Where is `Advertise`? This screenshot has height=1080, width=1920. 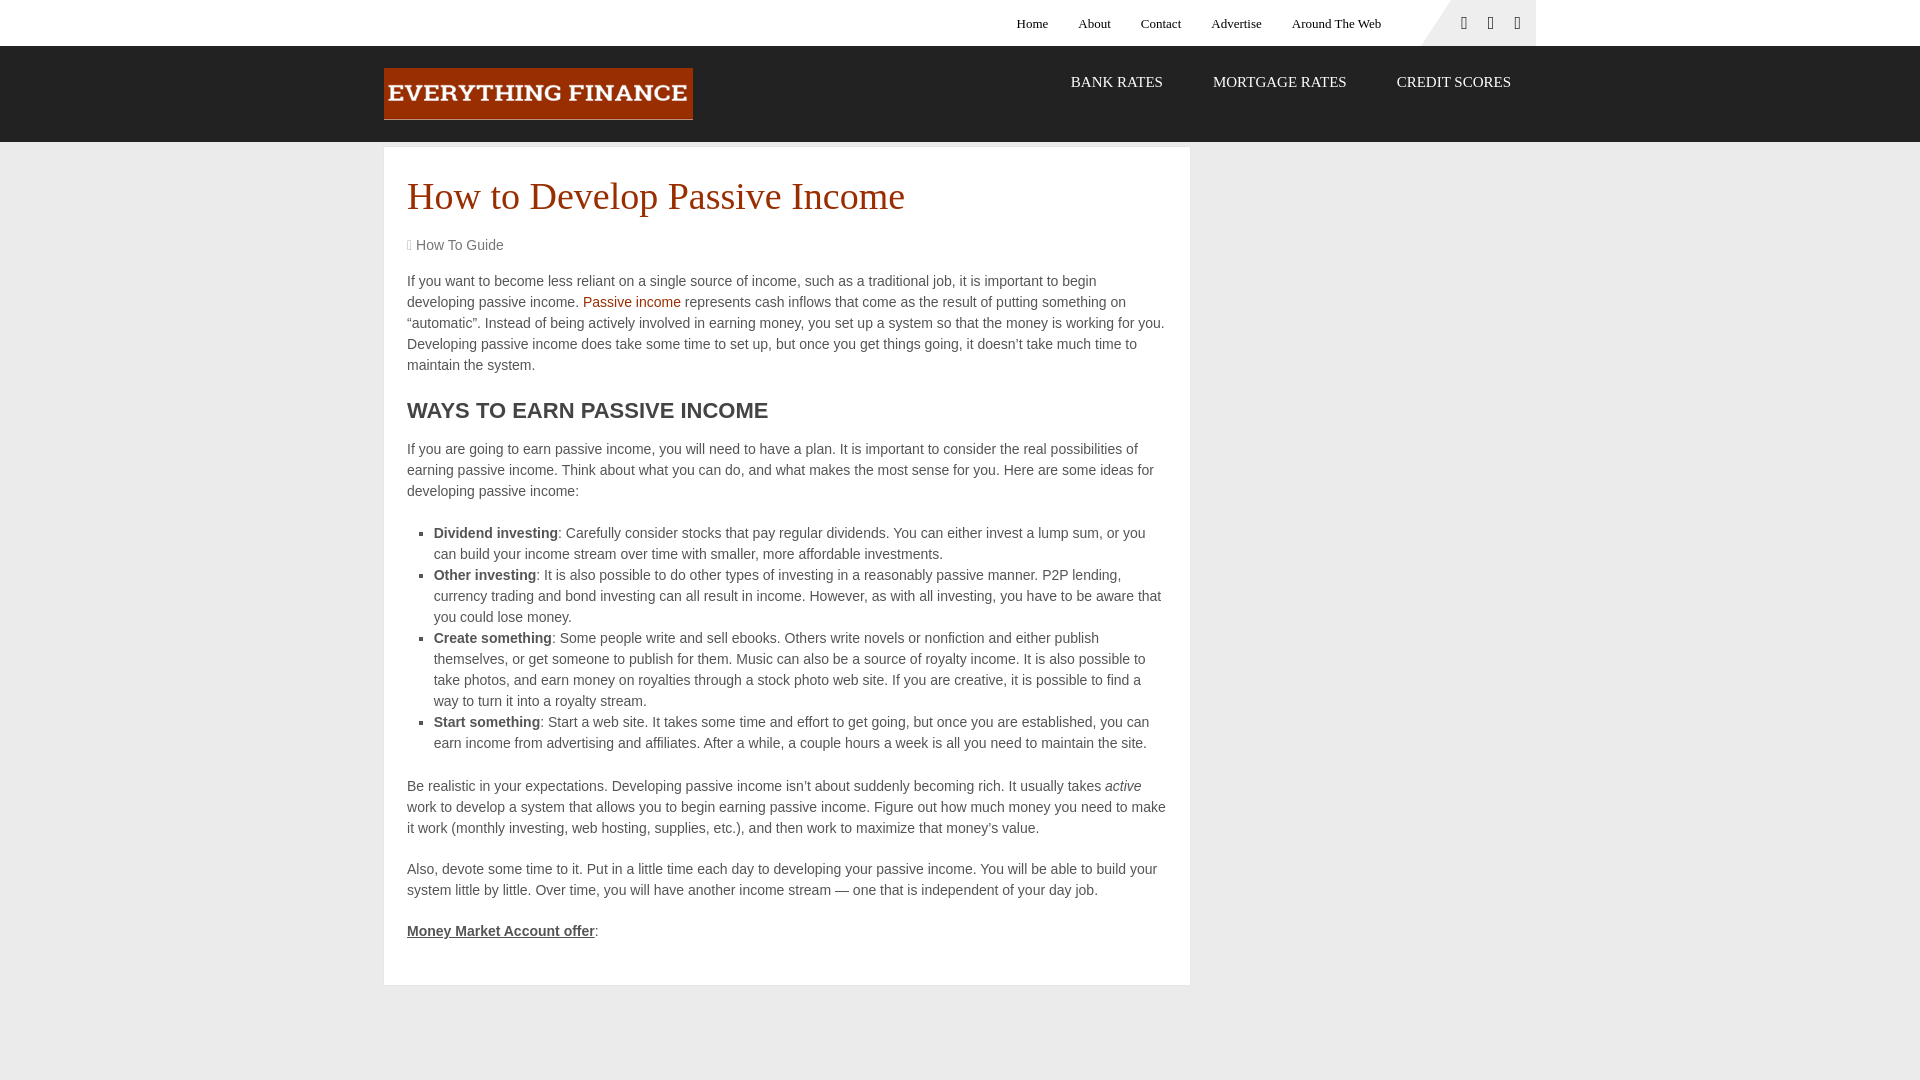
Advertise is located at coordinates (1236, 23).